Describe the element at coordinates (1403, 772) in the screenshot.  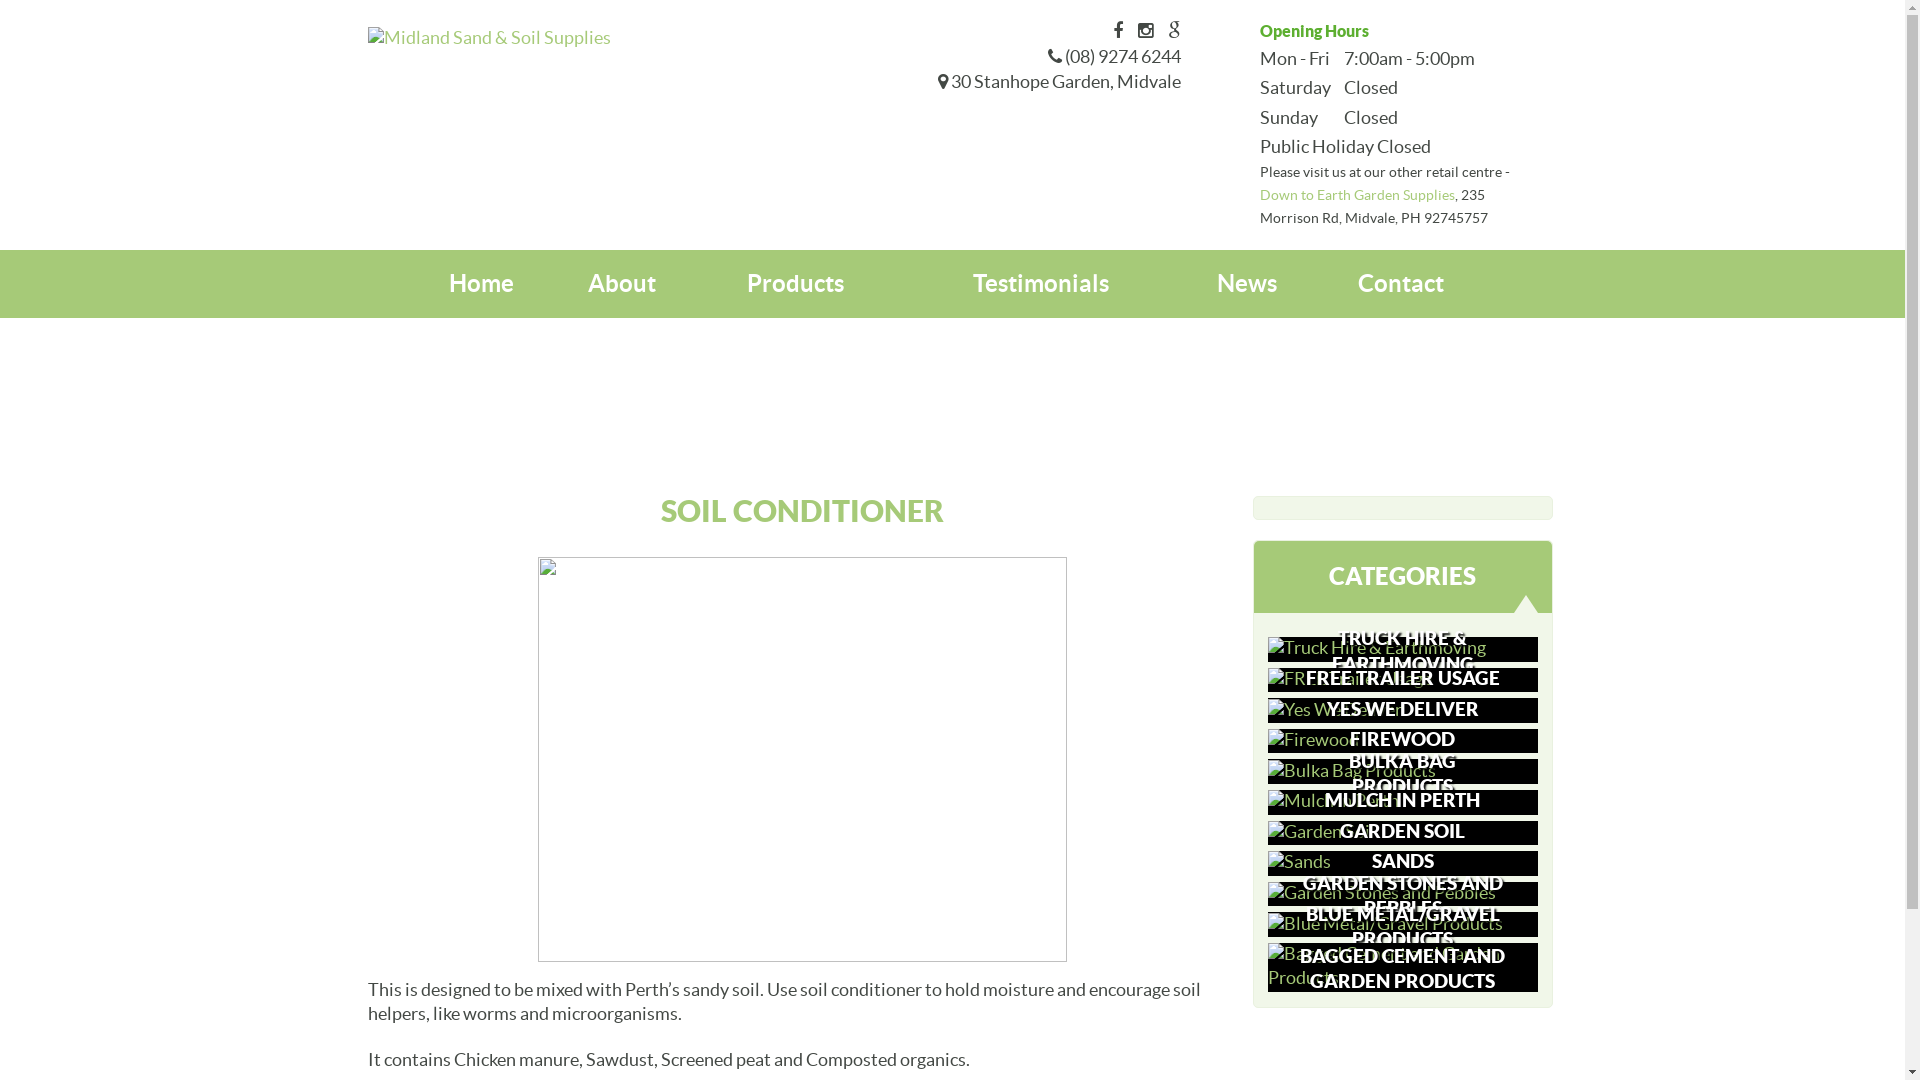
I see `BULKA BAG PRODUCTS` at that location.